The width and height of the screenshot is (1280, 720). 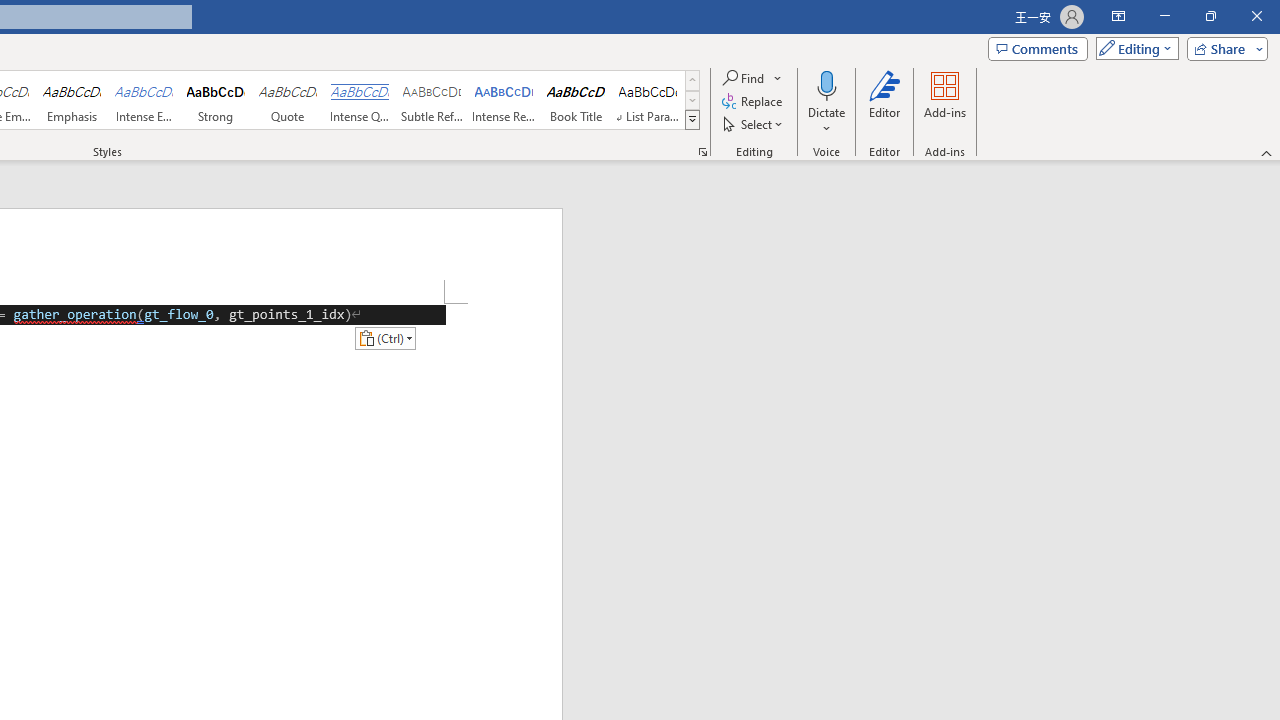 I want to click on Subtle Reference, so click(x=432, y=100).